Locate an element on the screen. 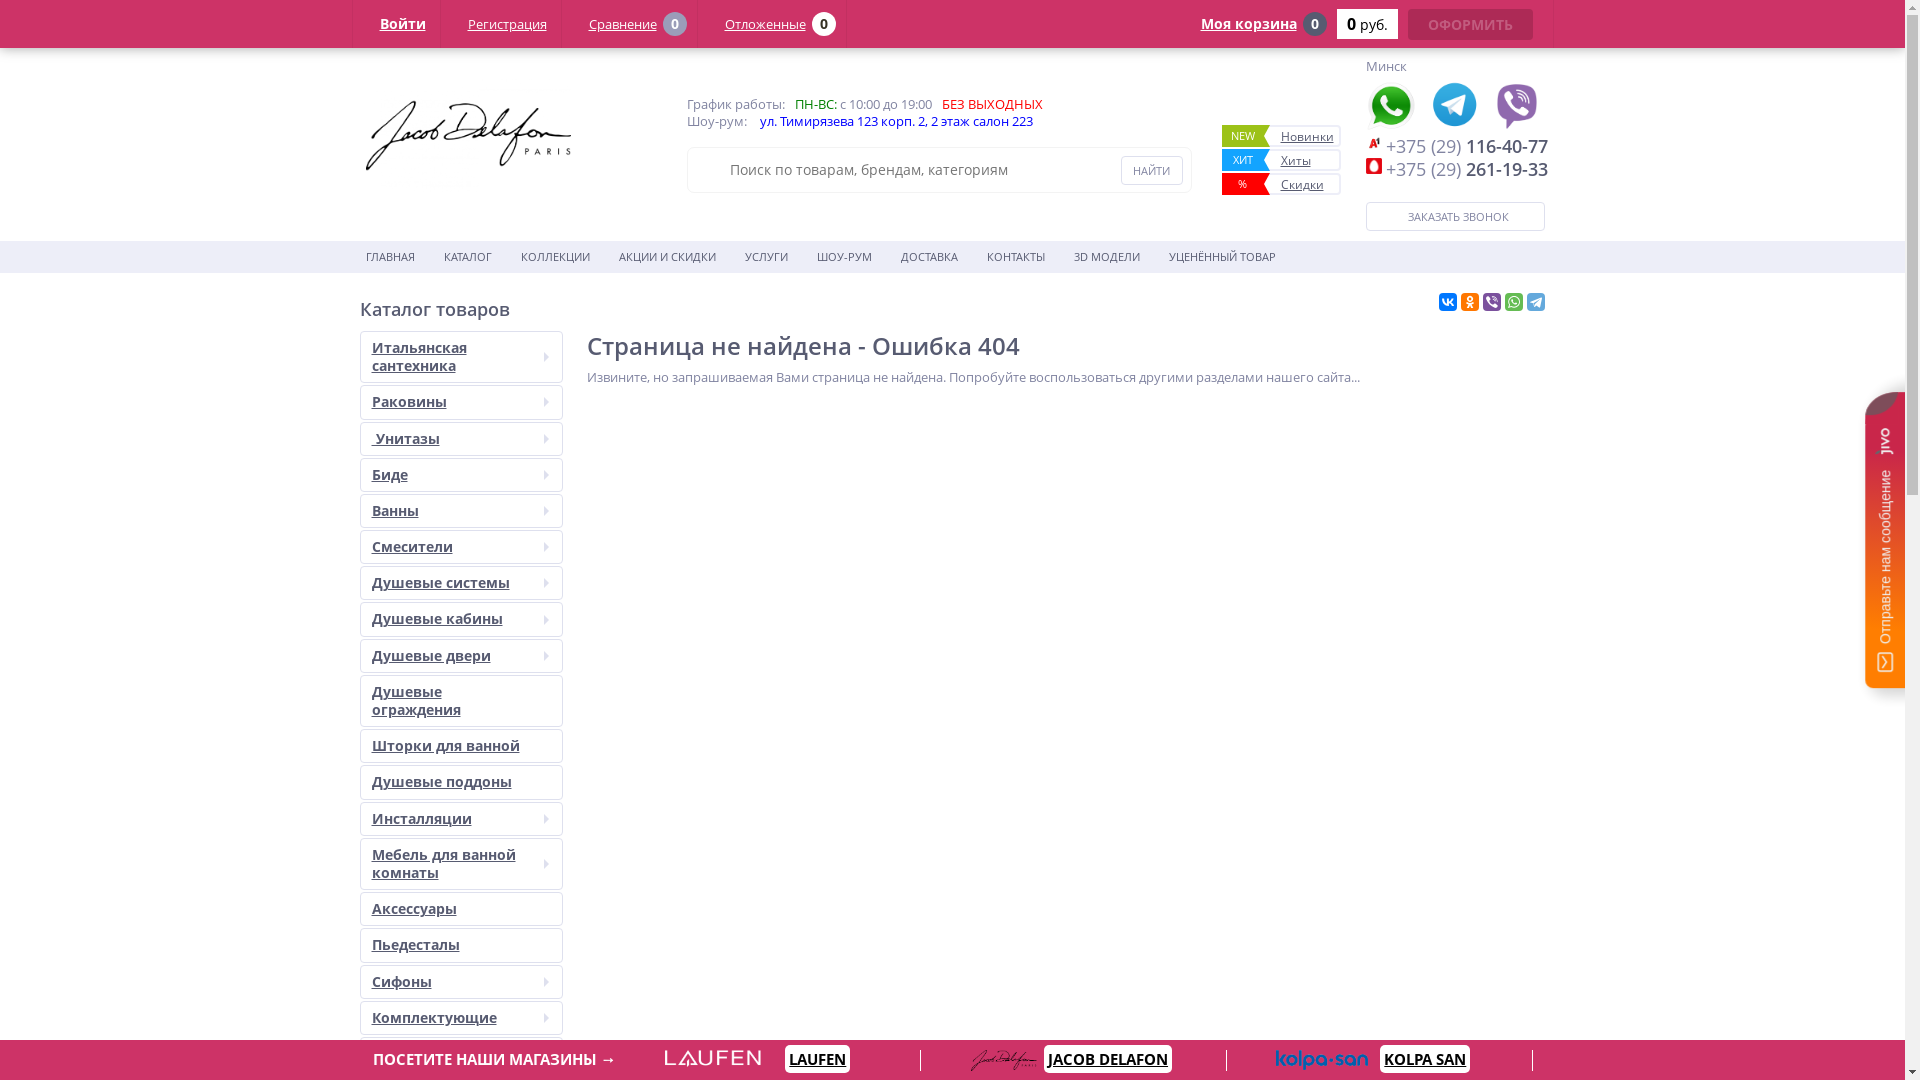 The width and height of the screenshot is (1920, 1080). WhatsApp is located at coordinates (1513, 302).